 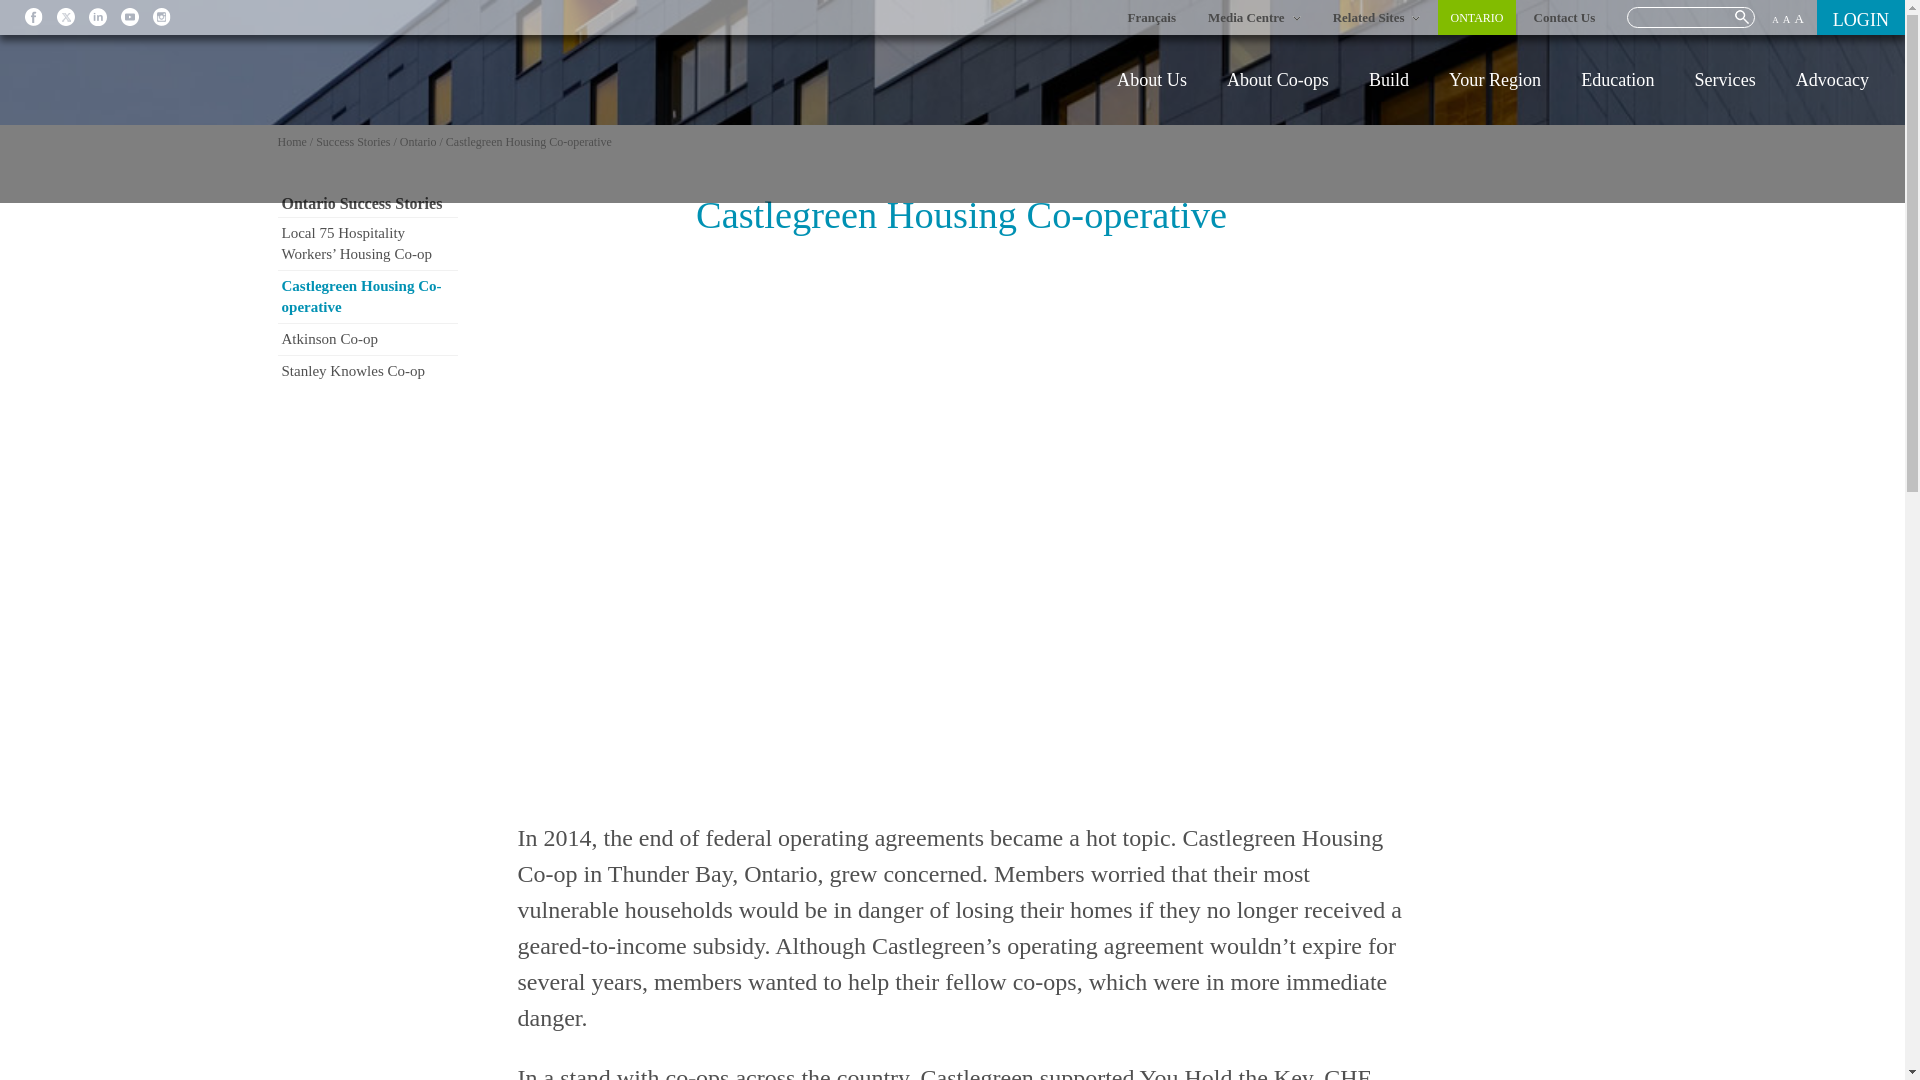 What do you see at coordinates (352, 142) in the screenshot?
I see `Go to Success Stories.` at bounding box center [352, 142].